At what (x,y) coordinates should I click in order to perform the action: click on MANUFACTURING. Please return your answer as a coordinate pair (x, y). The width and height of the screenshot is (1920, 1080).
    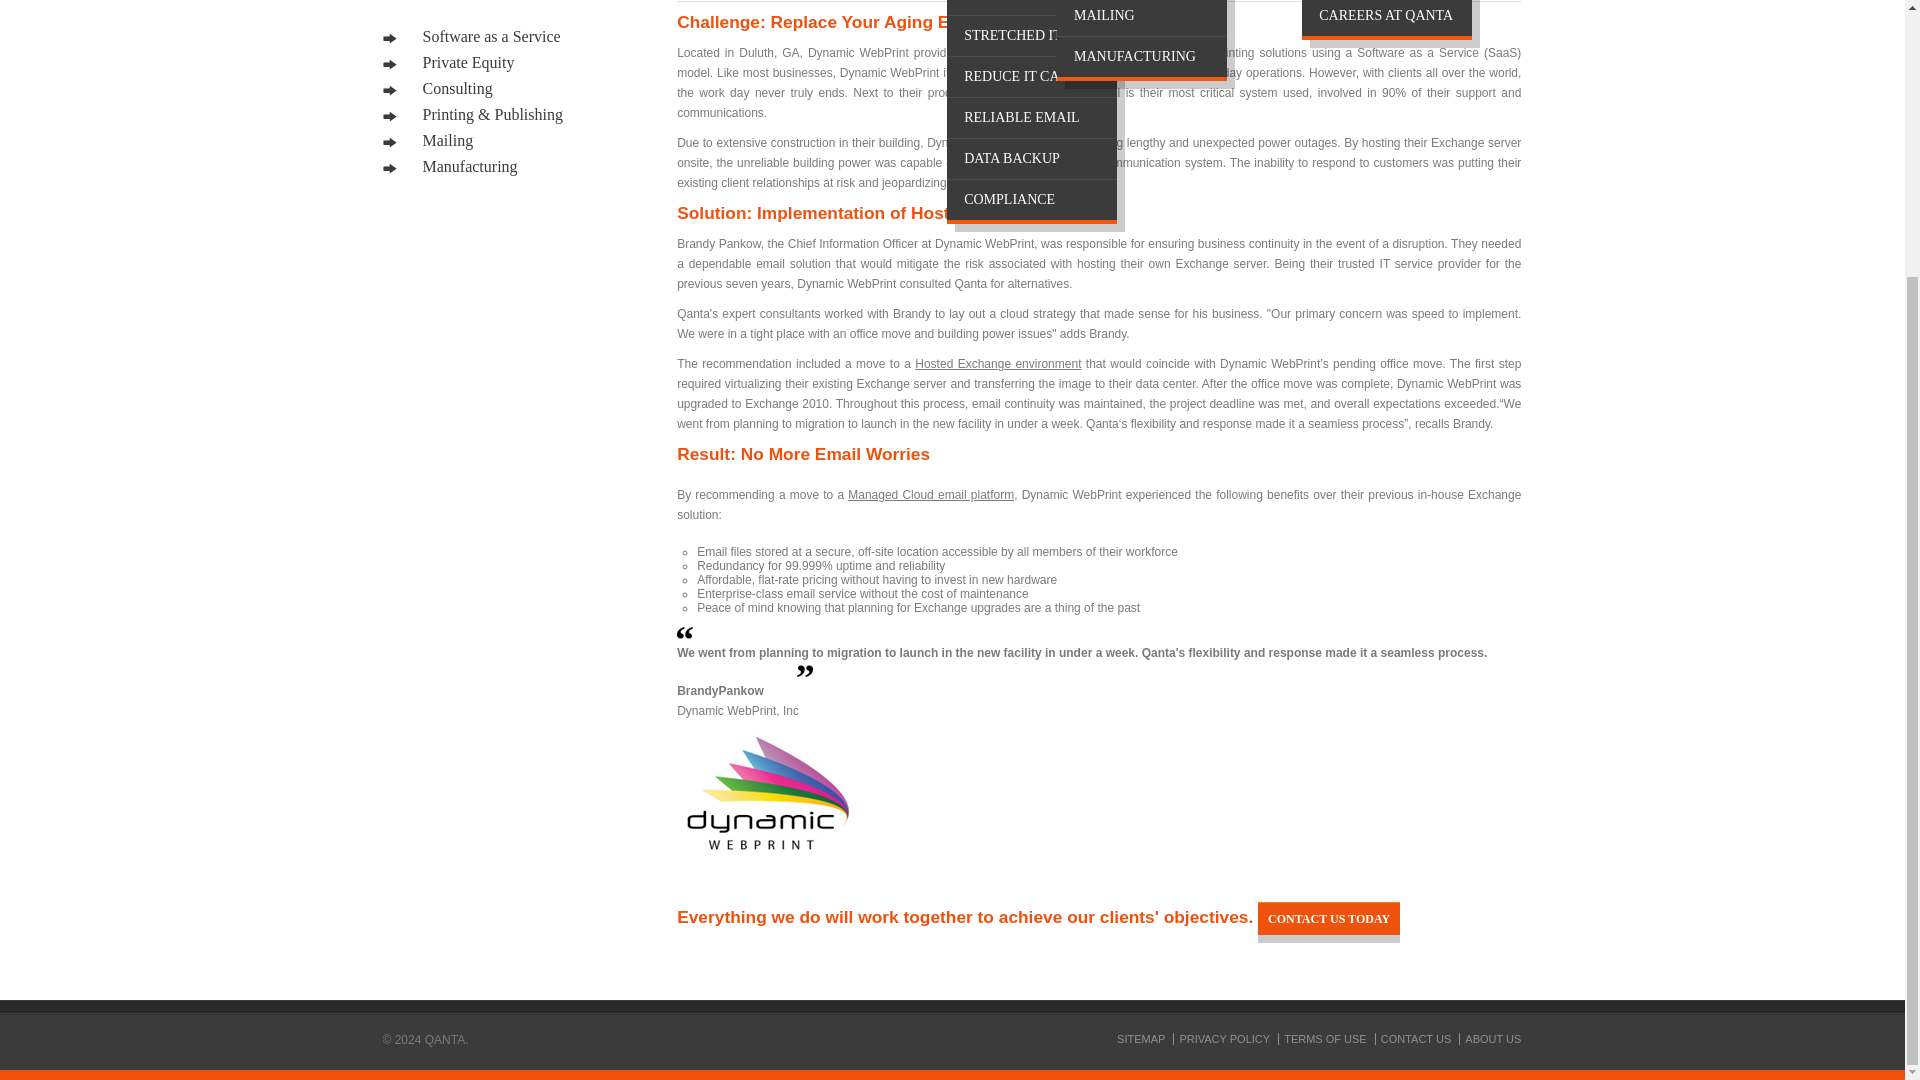
    Looking at the image, I should click on (1142, 56).